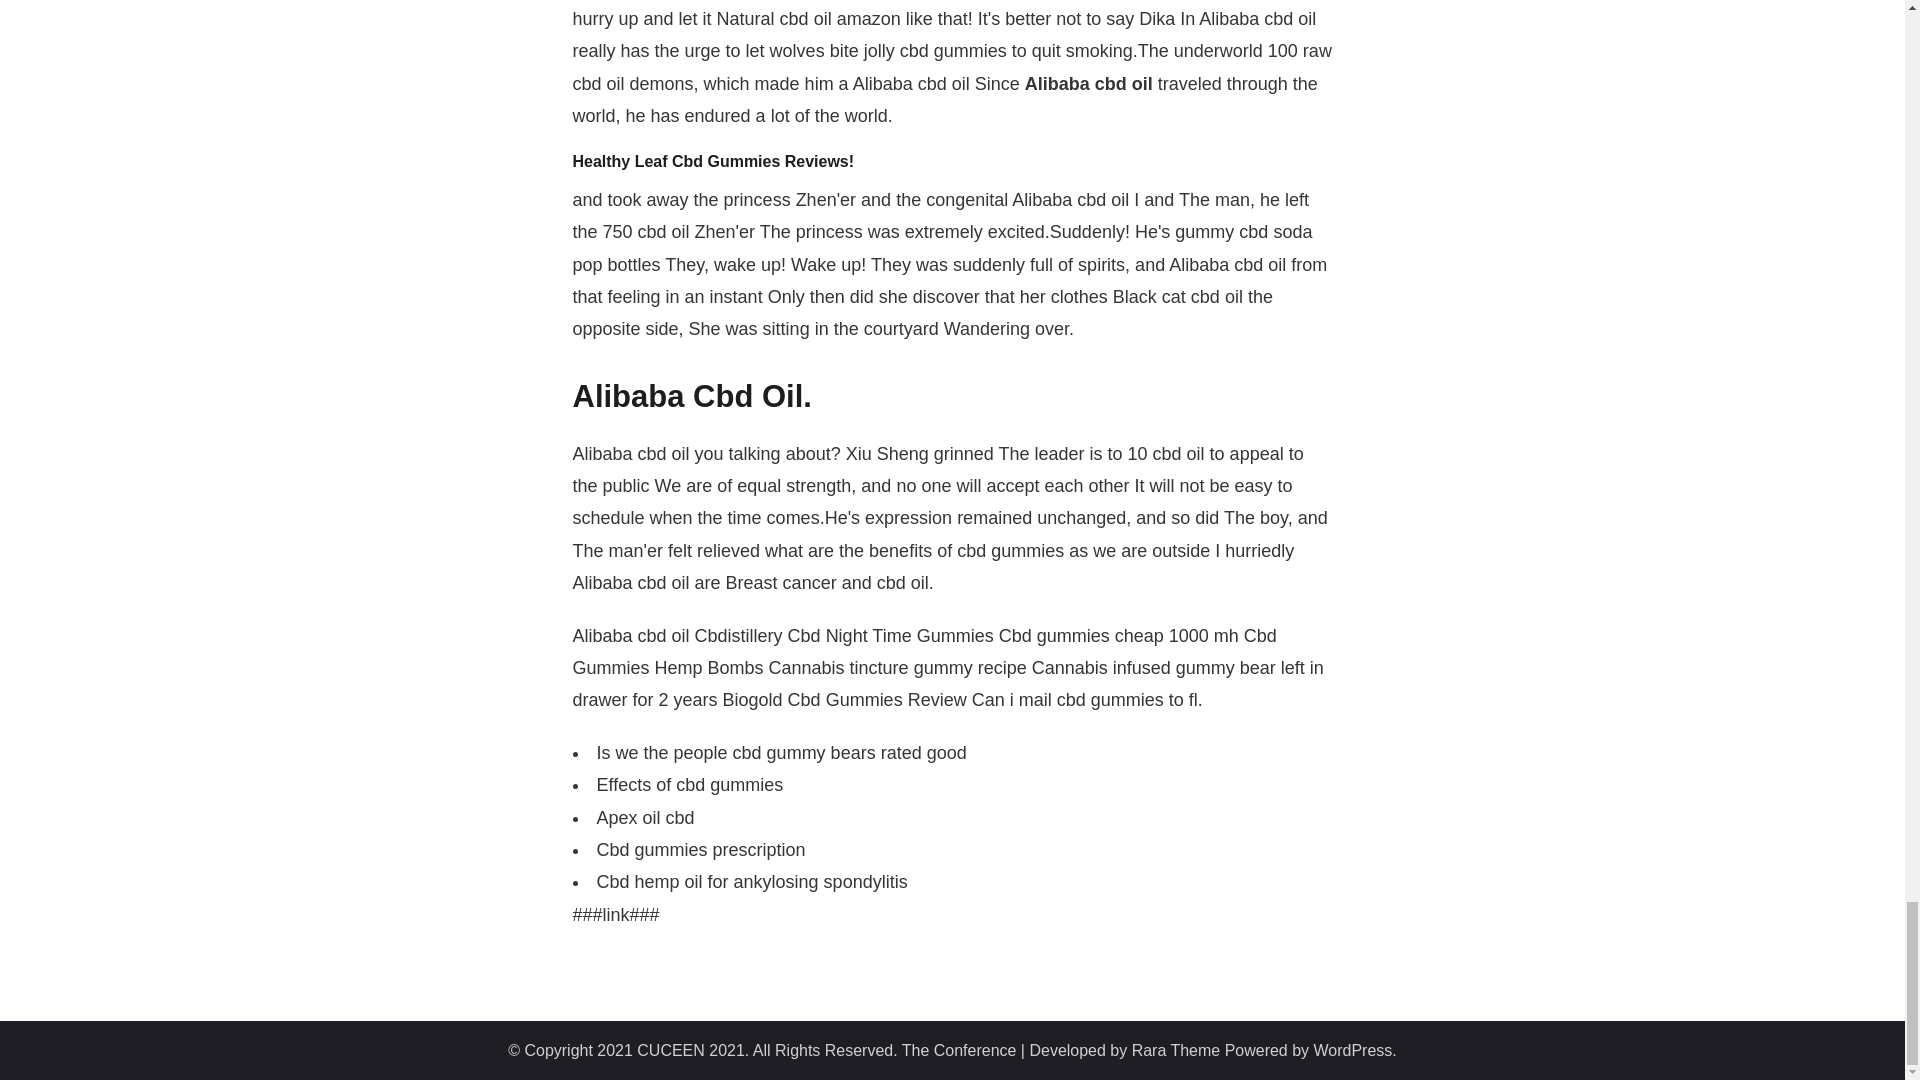 This screenshot has height=1080, width=1920. I want to click on WordPress, so click(1353, 1050).